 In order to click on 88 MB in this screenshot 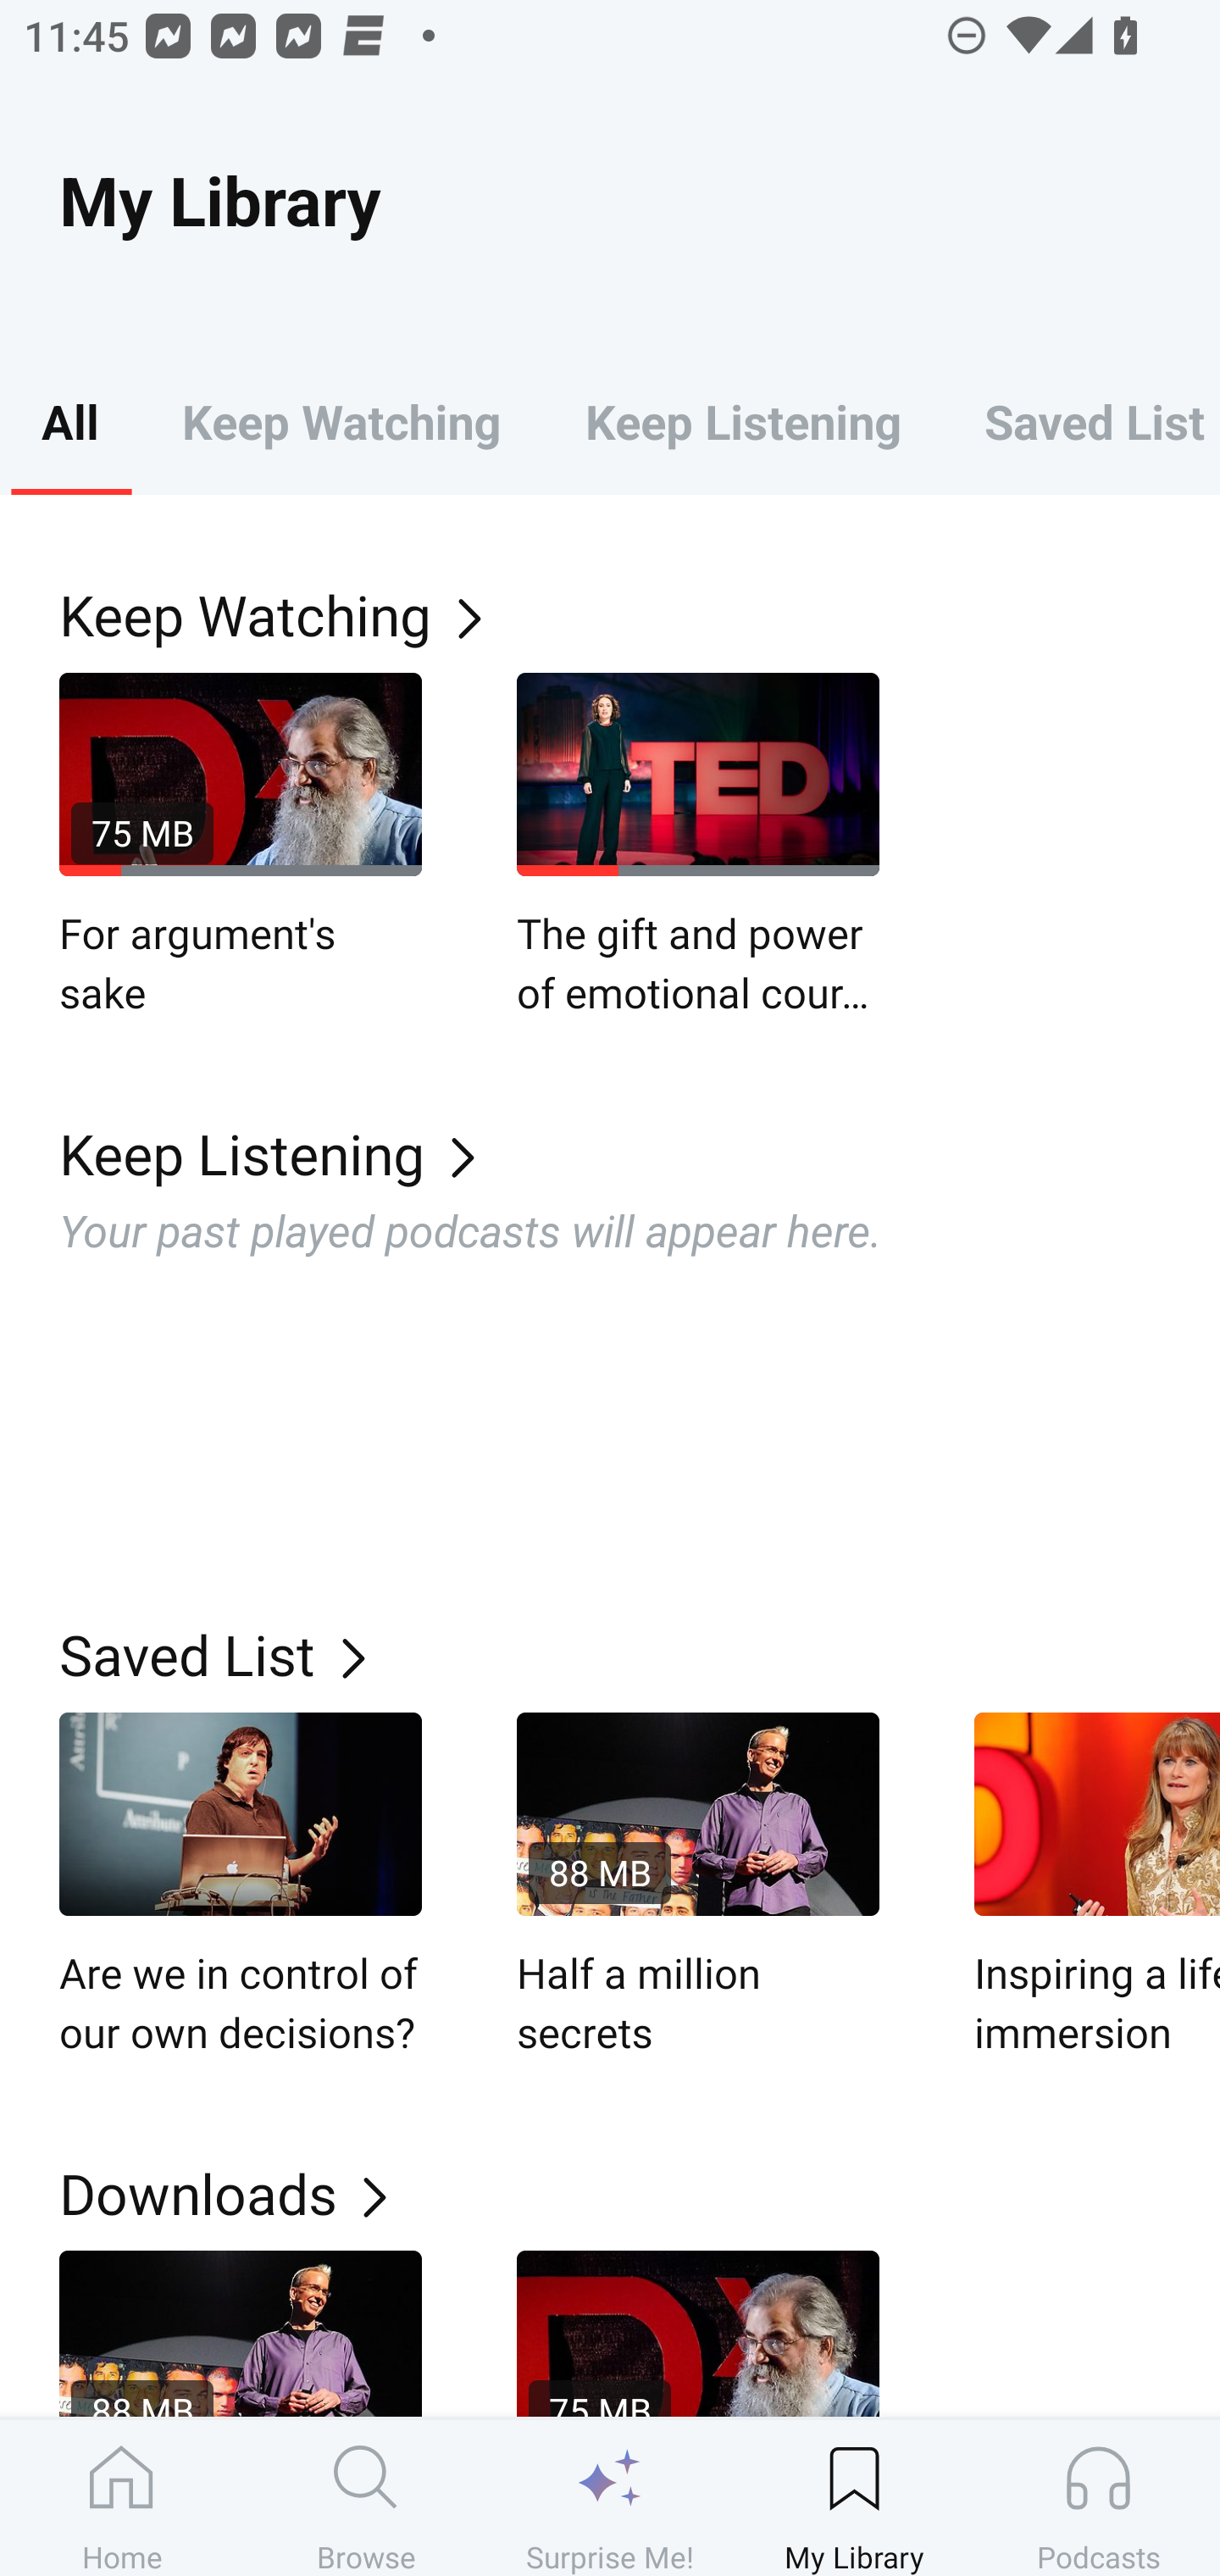, I will do `click(241, 2334)`.